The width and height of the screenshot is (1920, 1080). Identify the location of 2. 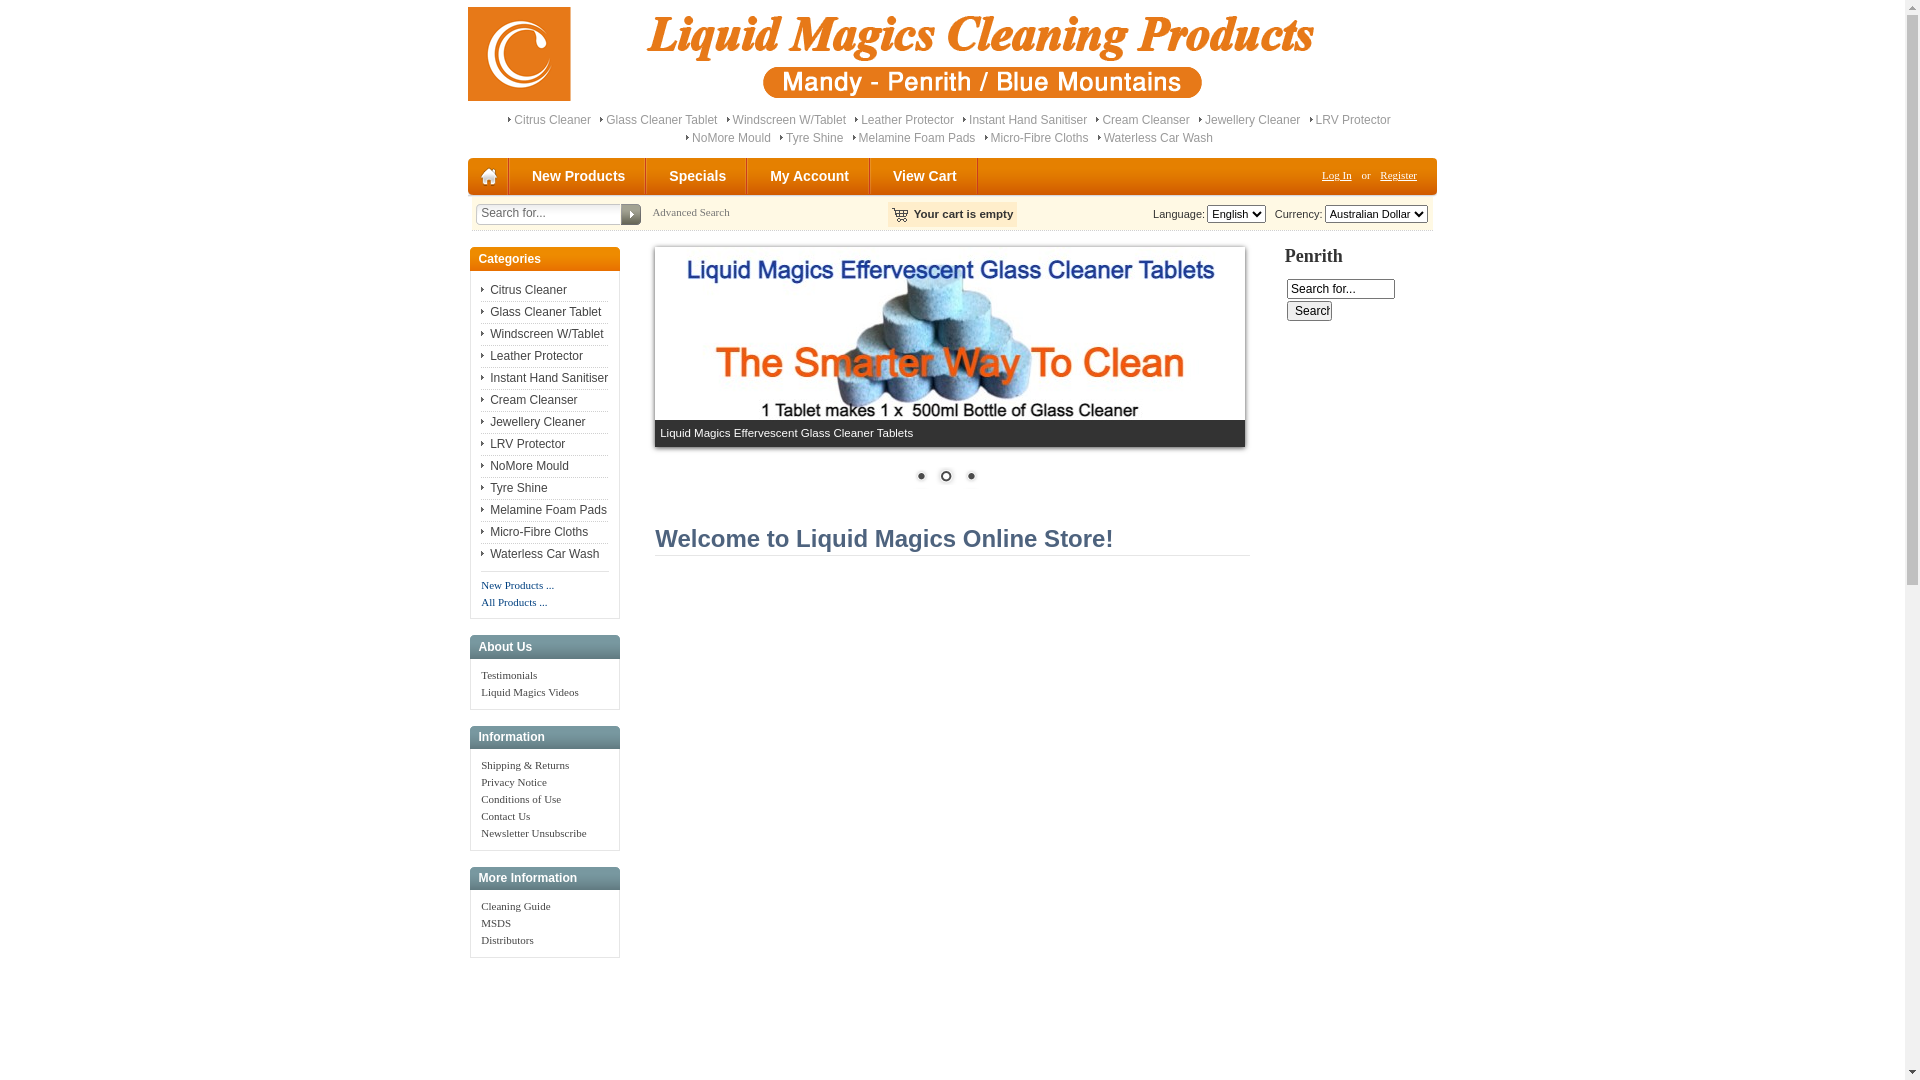
(946, 478).